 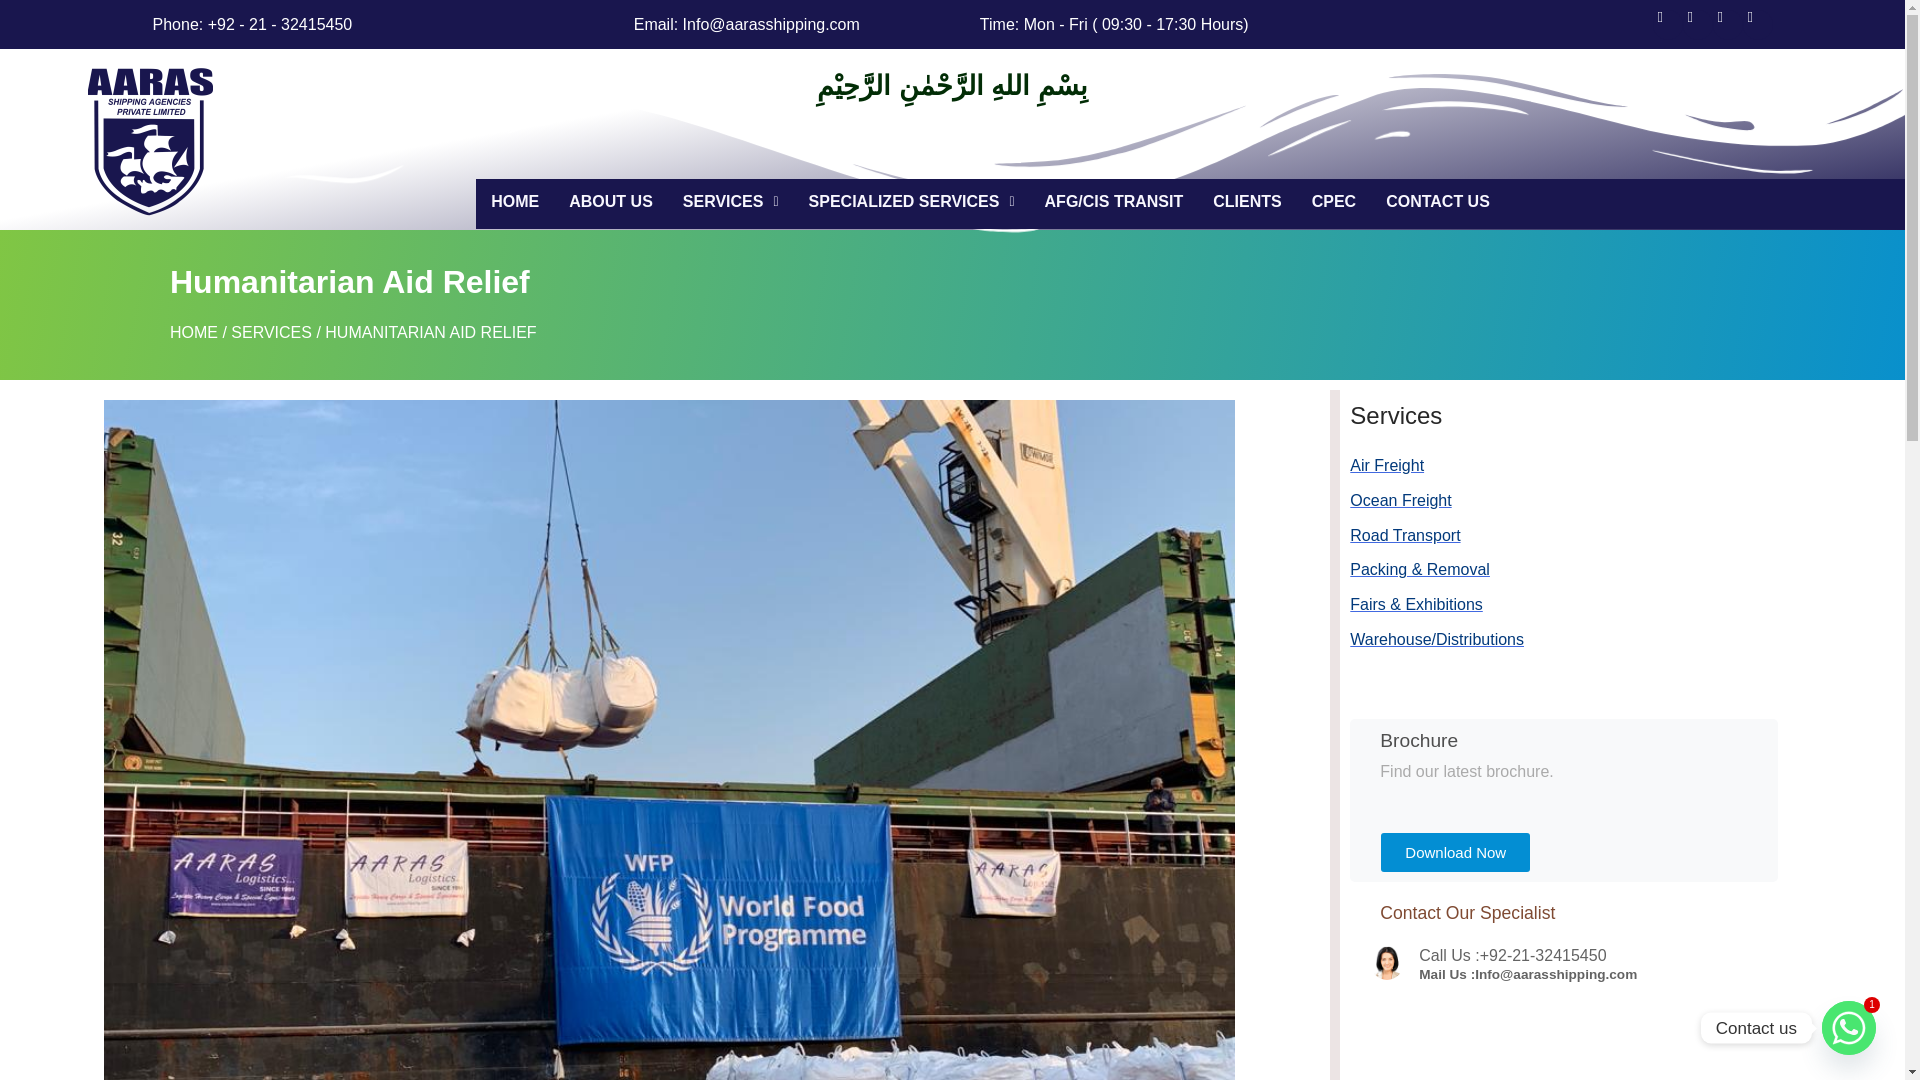 What do you see at coordinates (1617, 501) in the screenshot?
I see `Ocean Freight` at bounding box center [1617, 501].